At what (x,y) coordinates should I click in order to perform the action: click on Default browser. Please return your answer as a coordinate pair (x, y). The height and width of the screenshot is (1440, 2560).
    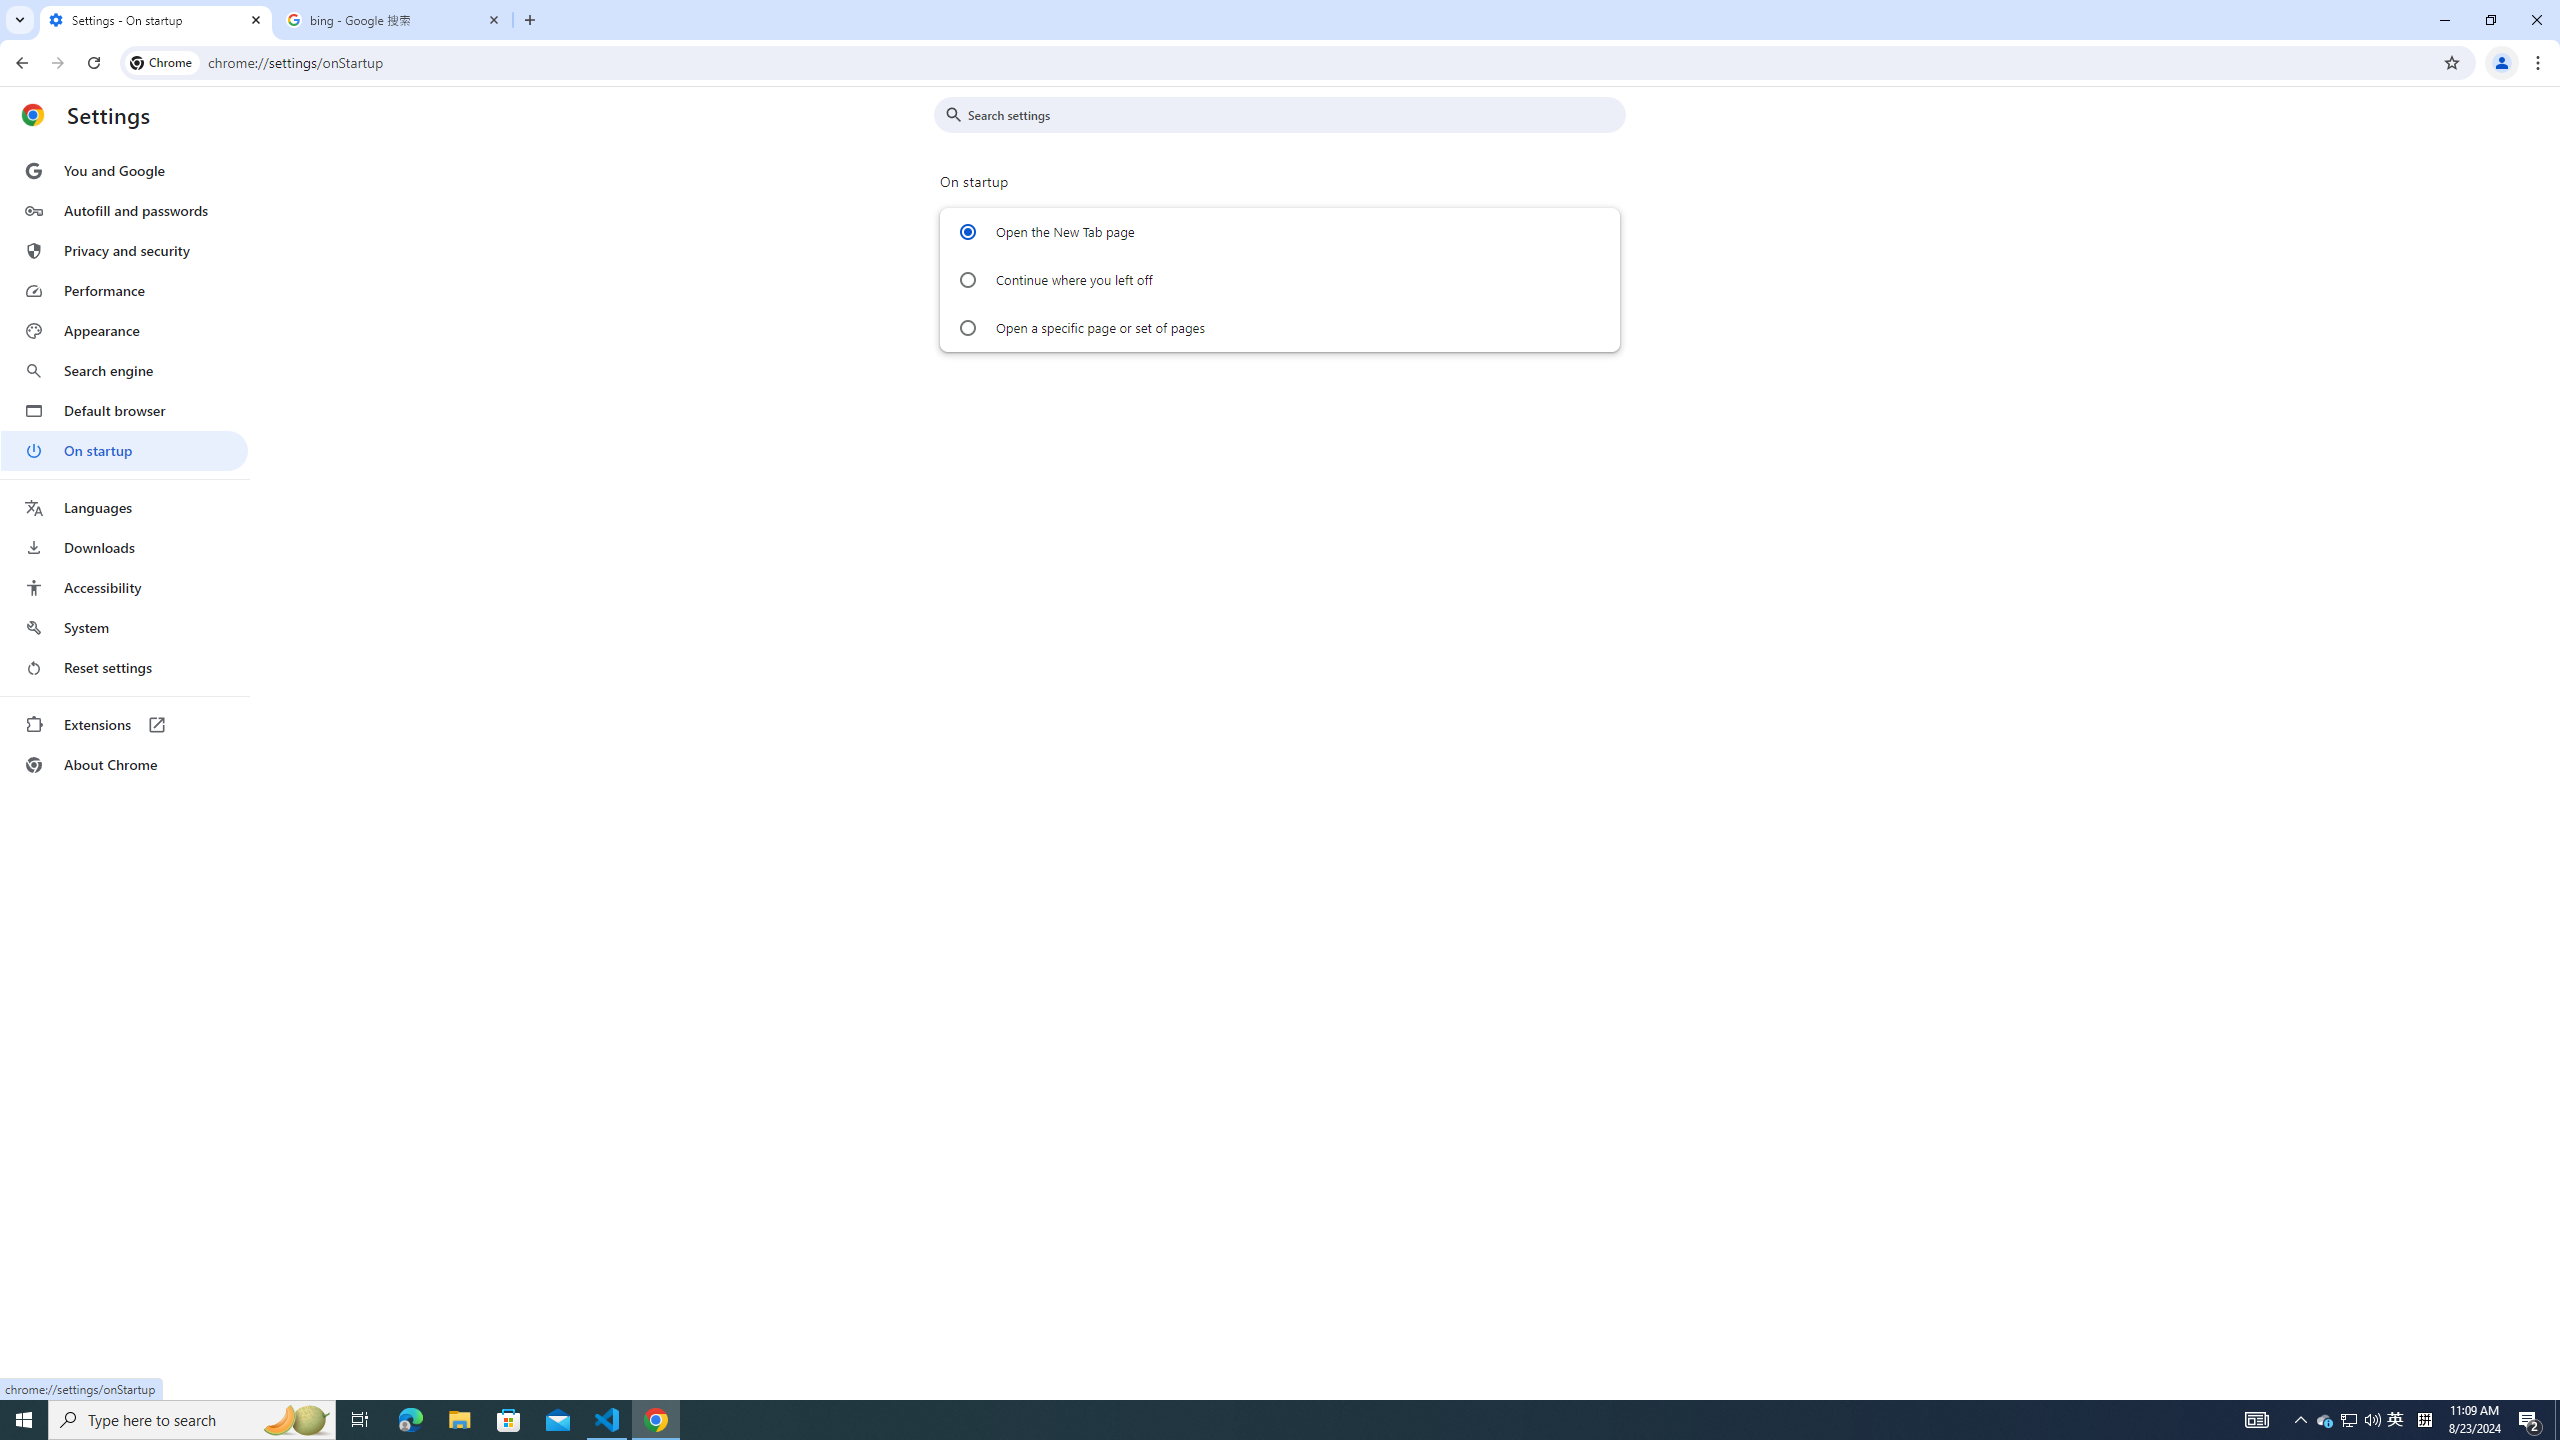
    Looking at the image, I should click on (124, 410).